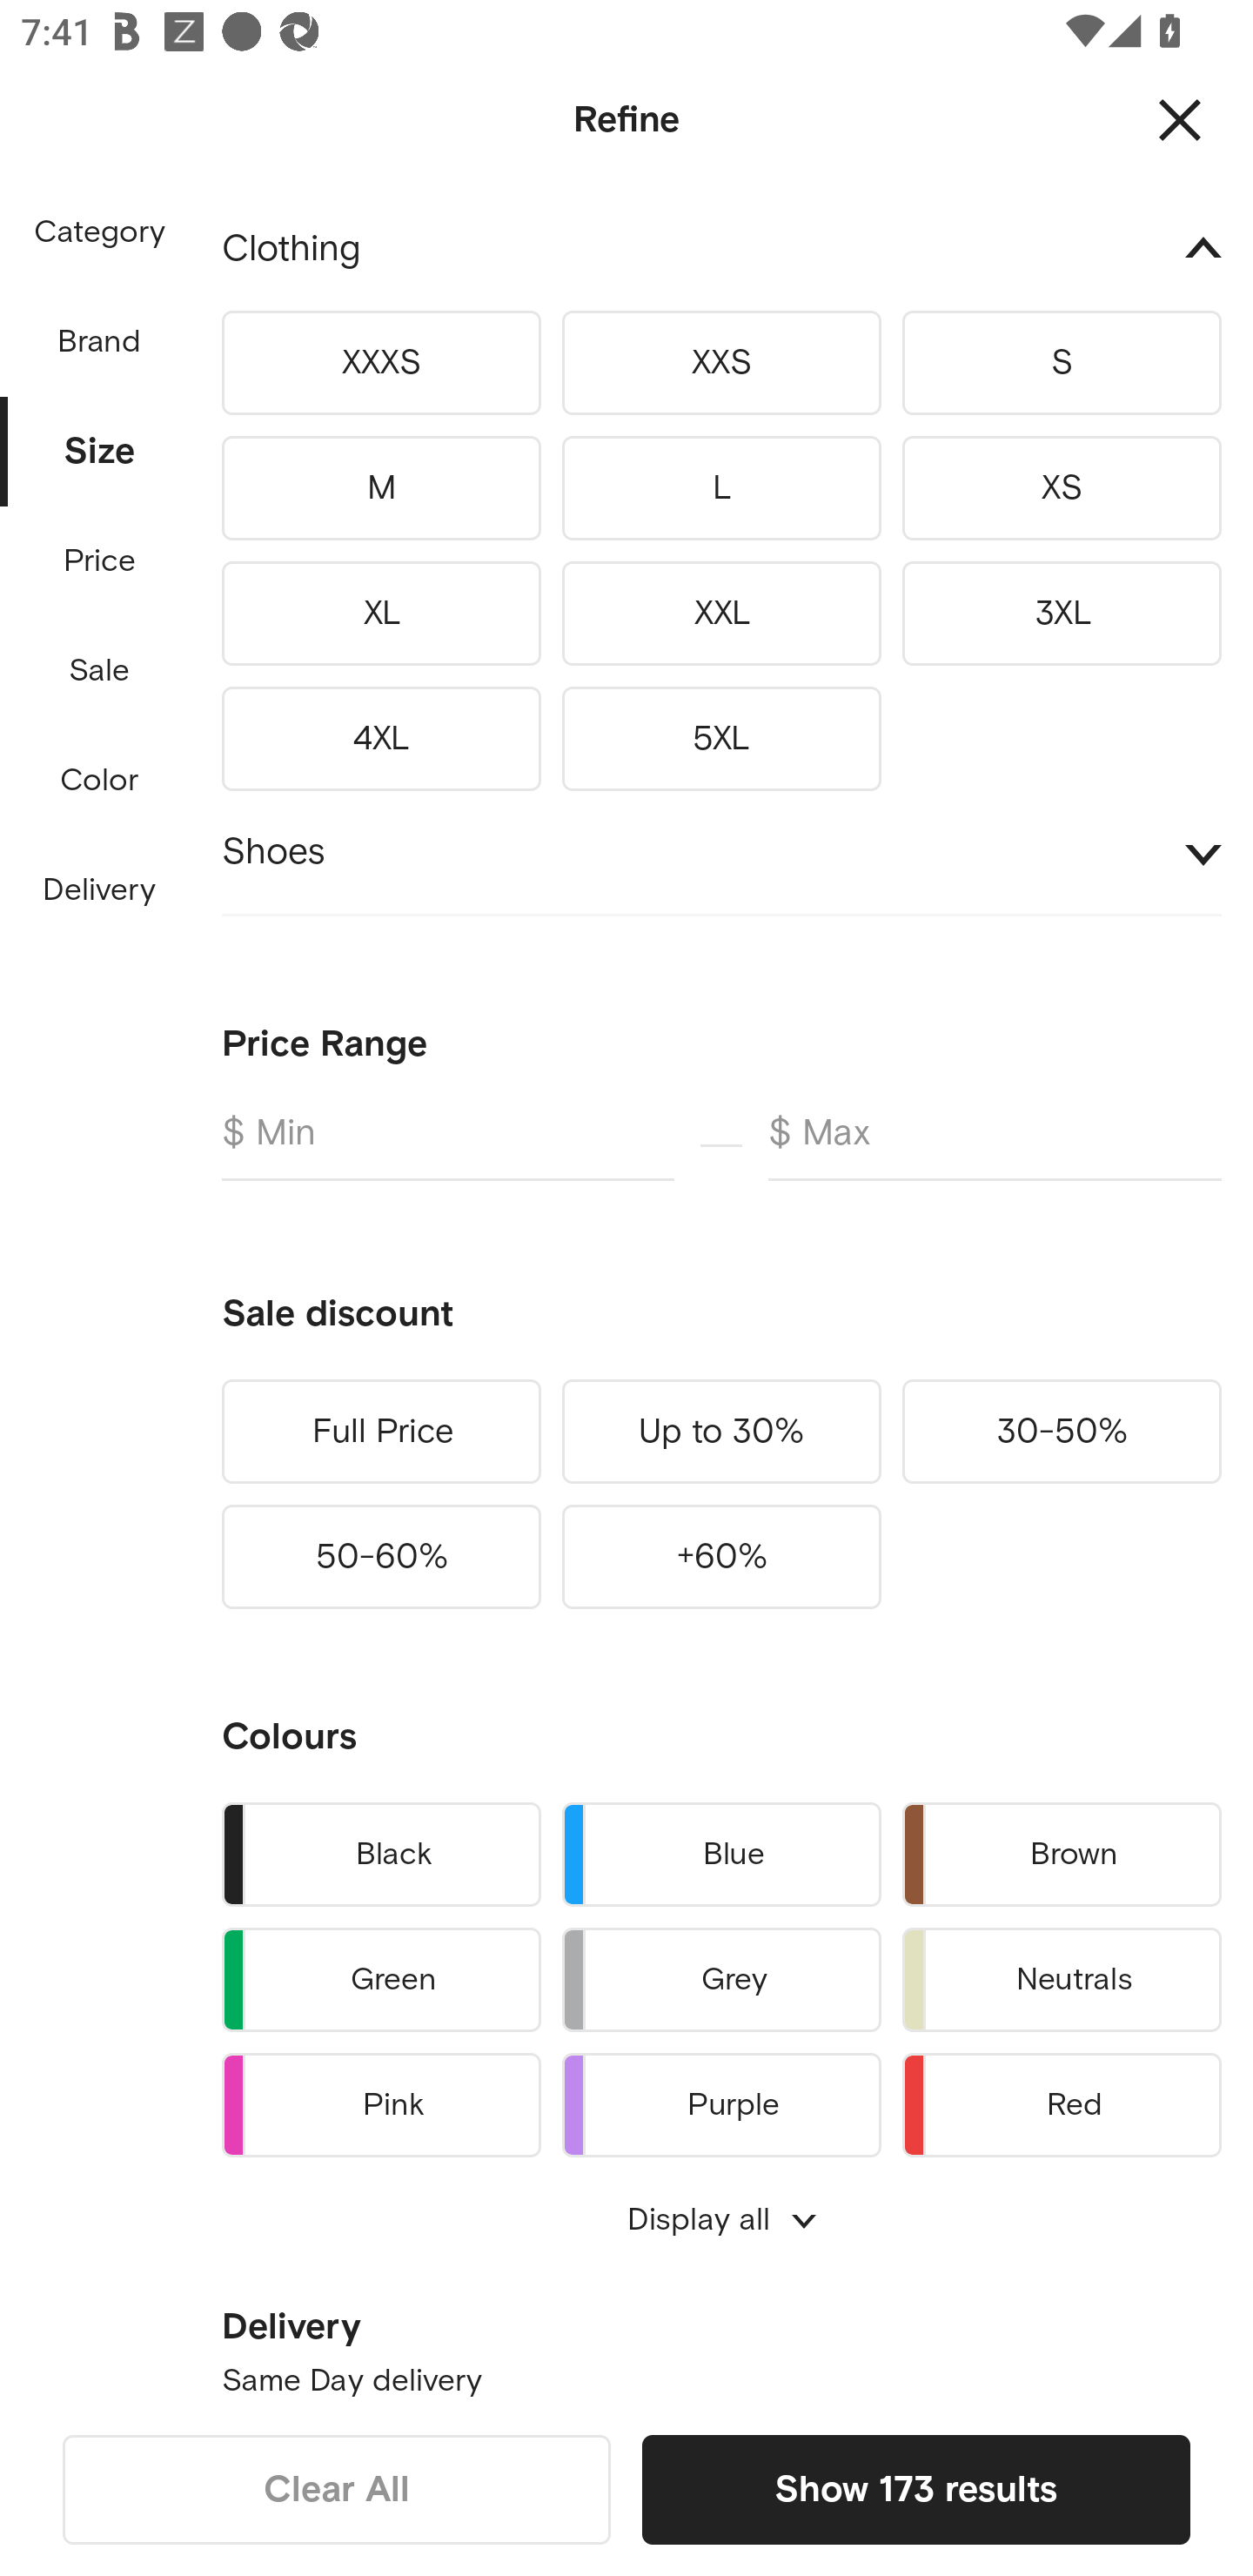 This screenshot has width=1253, height=2576. Describe the element at coordinates (381, 487) in the screenshot. I see `M` at that location.